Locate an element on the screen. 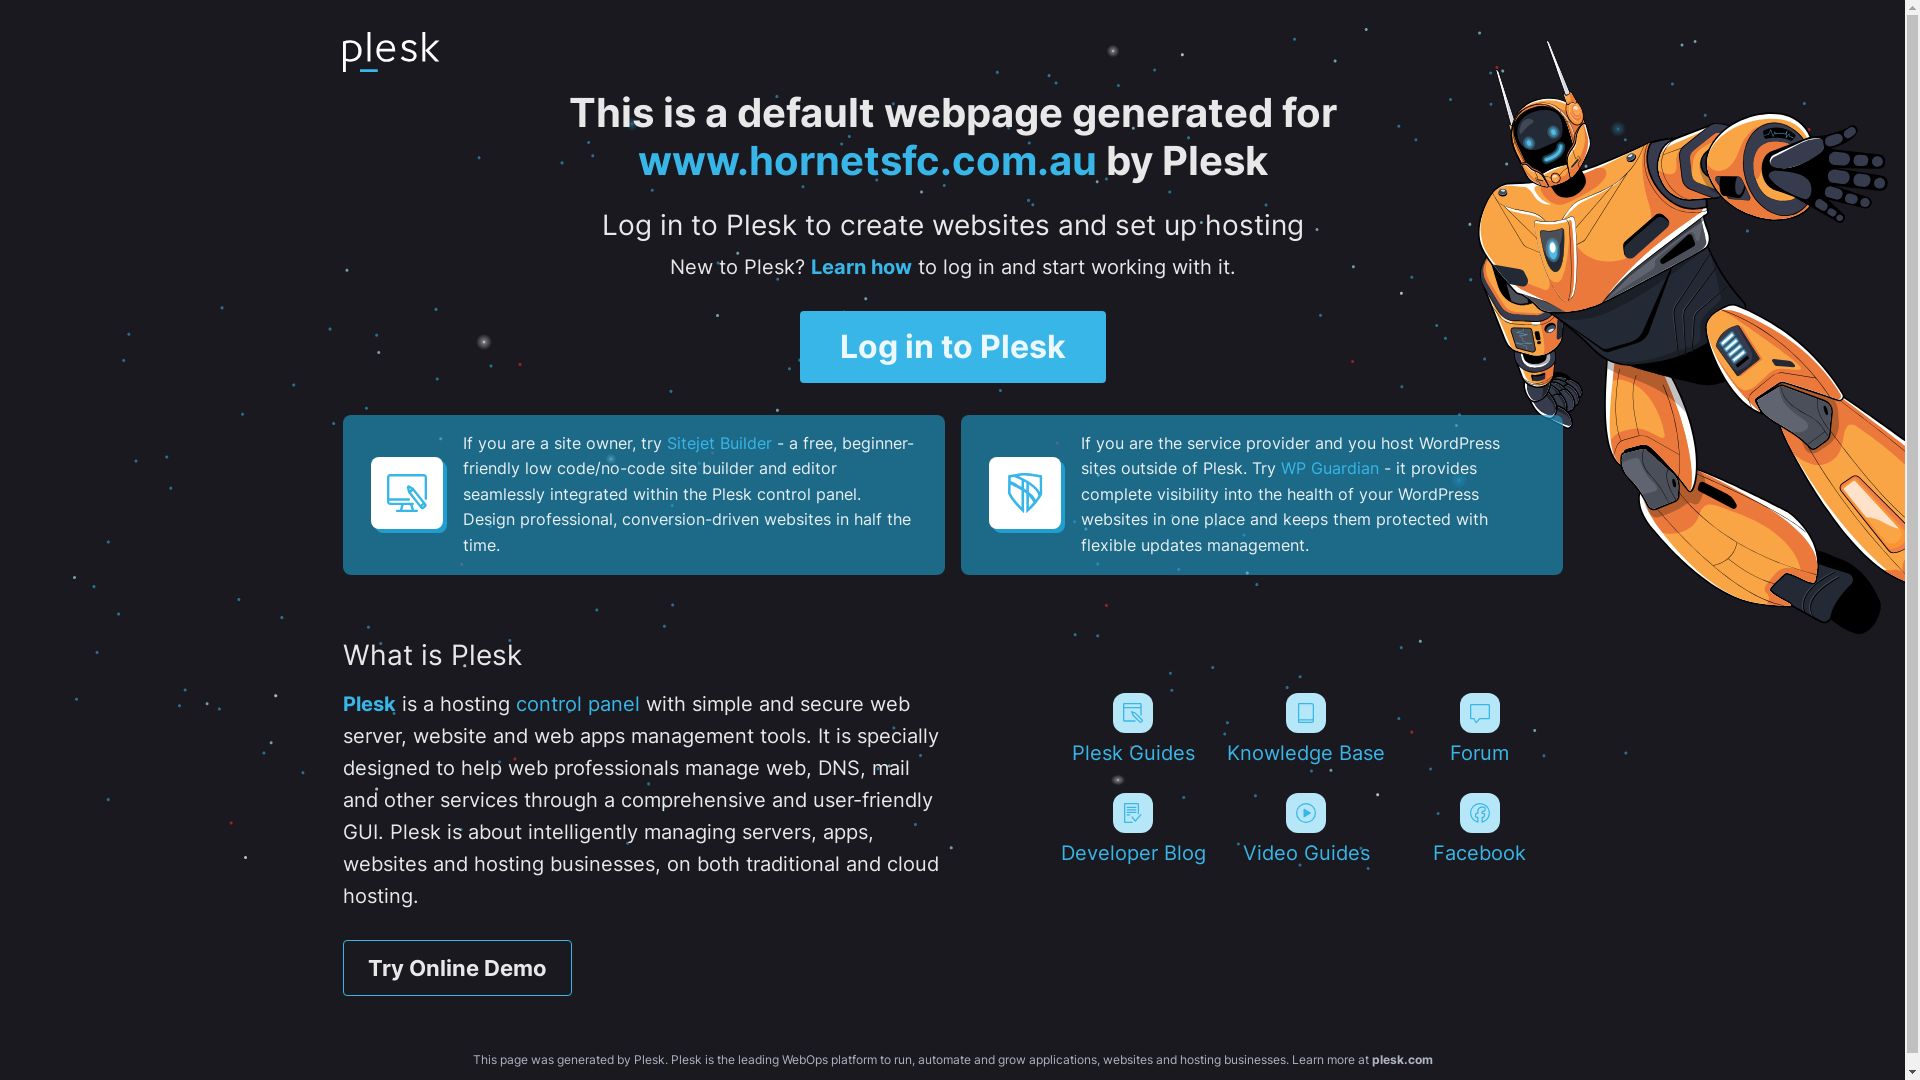 The height and width of the screenshot is (1080, 1920). Try Online Demo is located at coordinates (456, 968).